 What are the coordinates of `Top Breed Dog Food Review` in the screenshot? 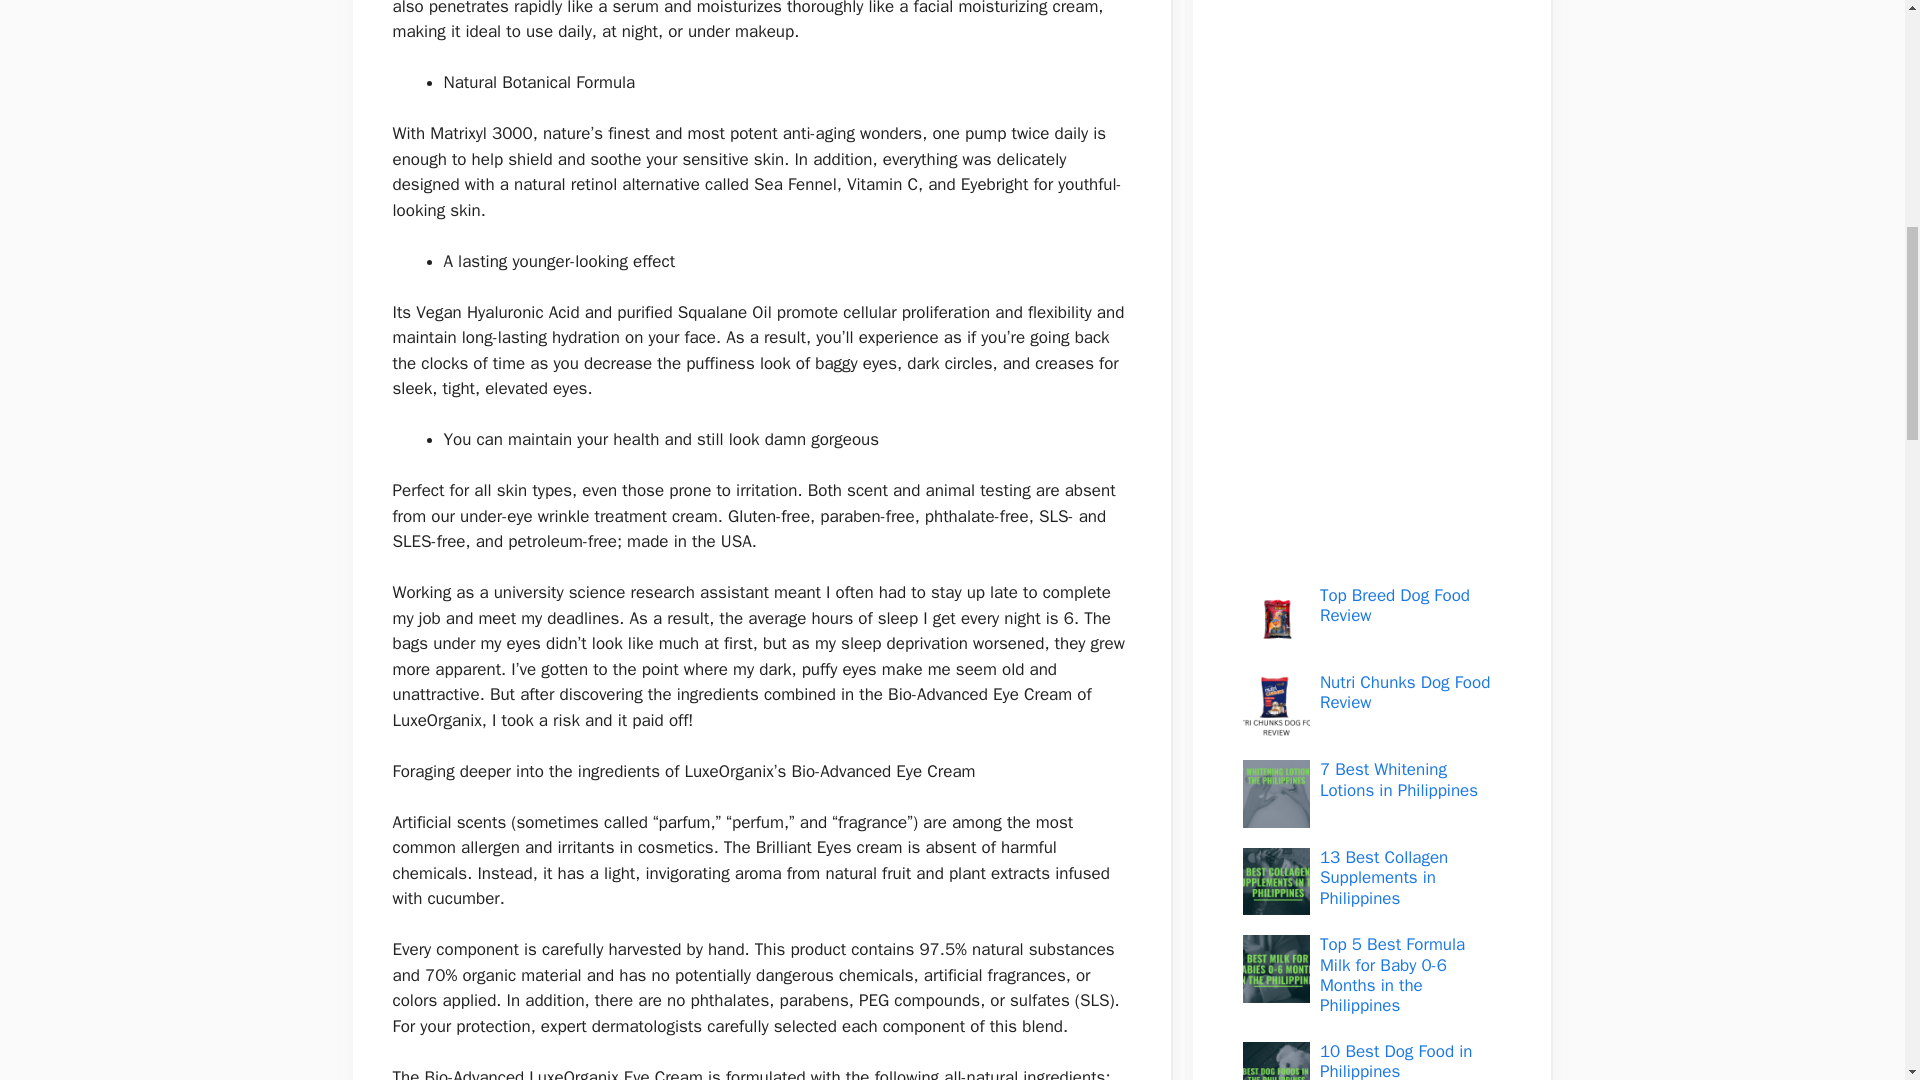 It's located at (1395, 606).